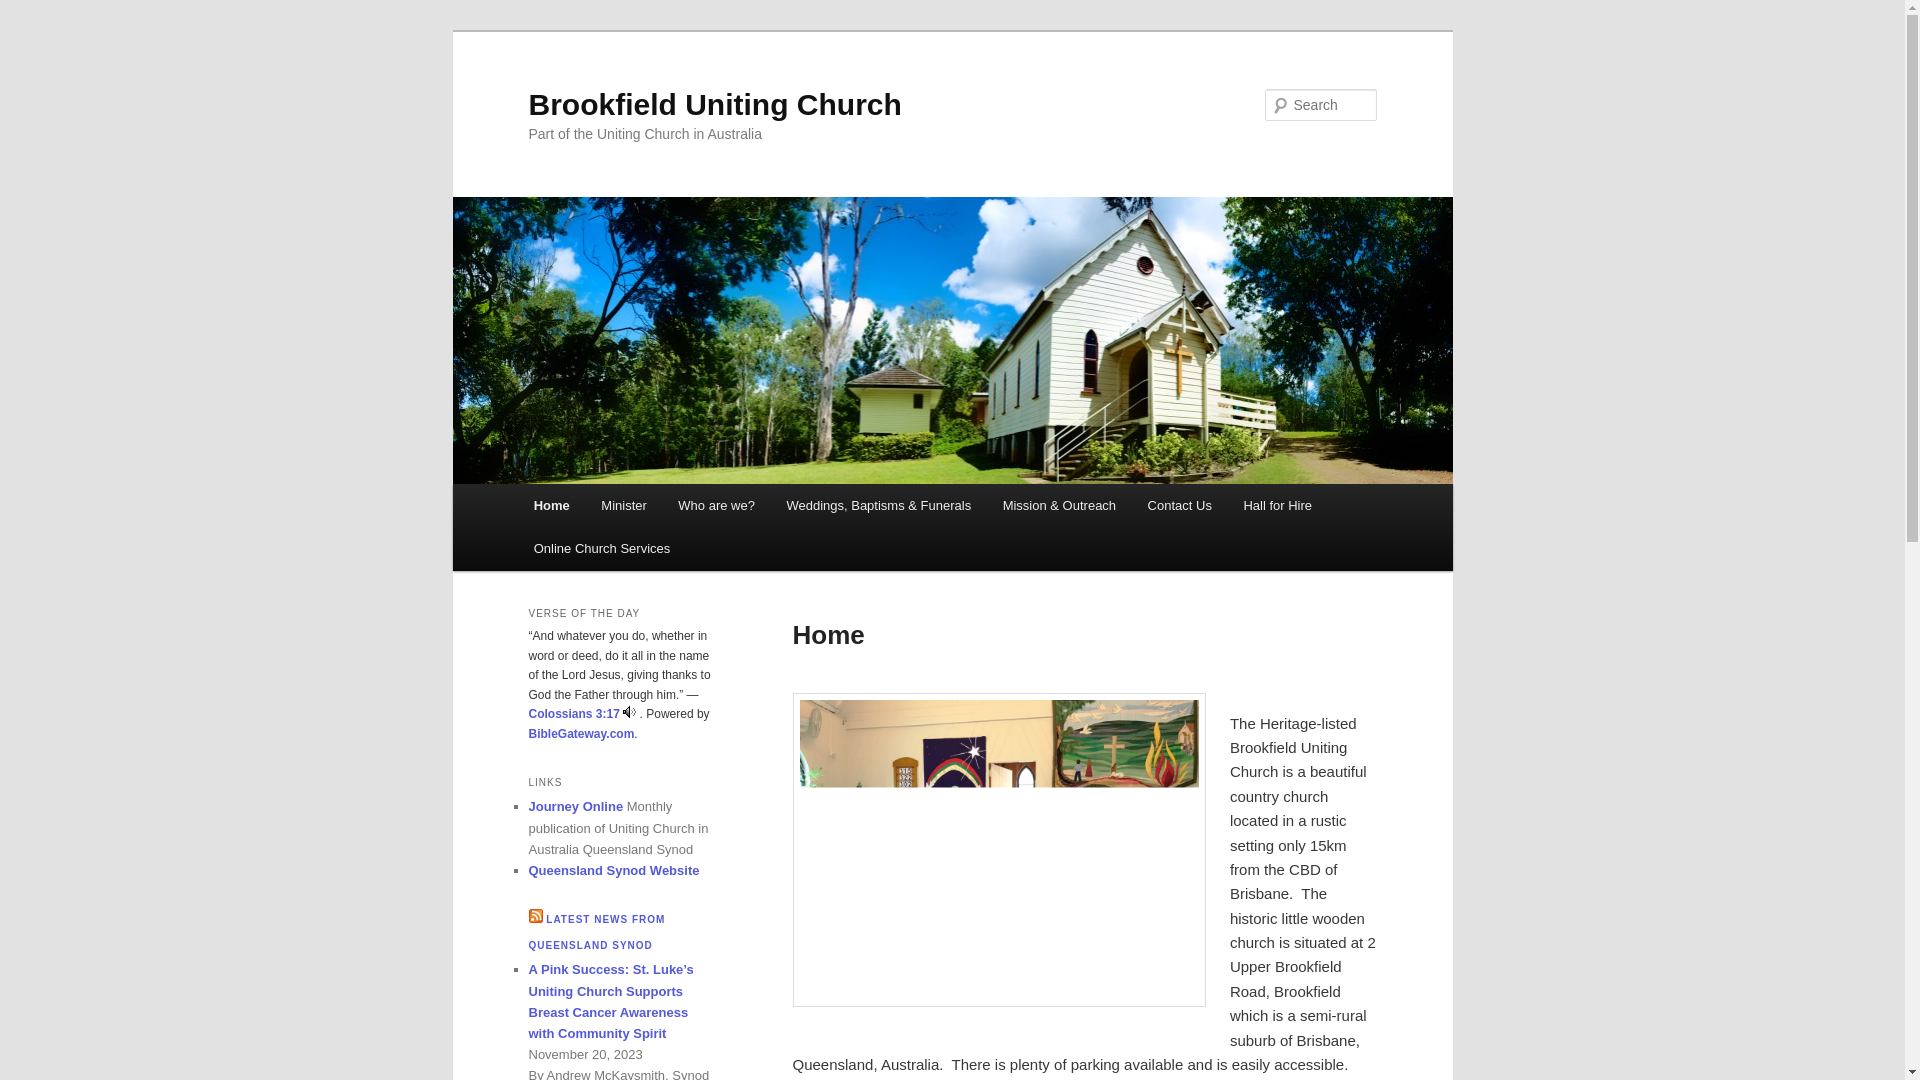 Image resolution: width=1920 pixels, height=1080 pixels. I want to click on BibleGateway.com, so click(581, 734).